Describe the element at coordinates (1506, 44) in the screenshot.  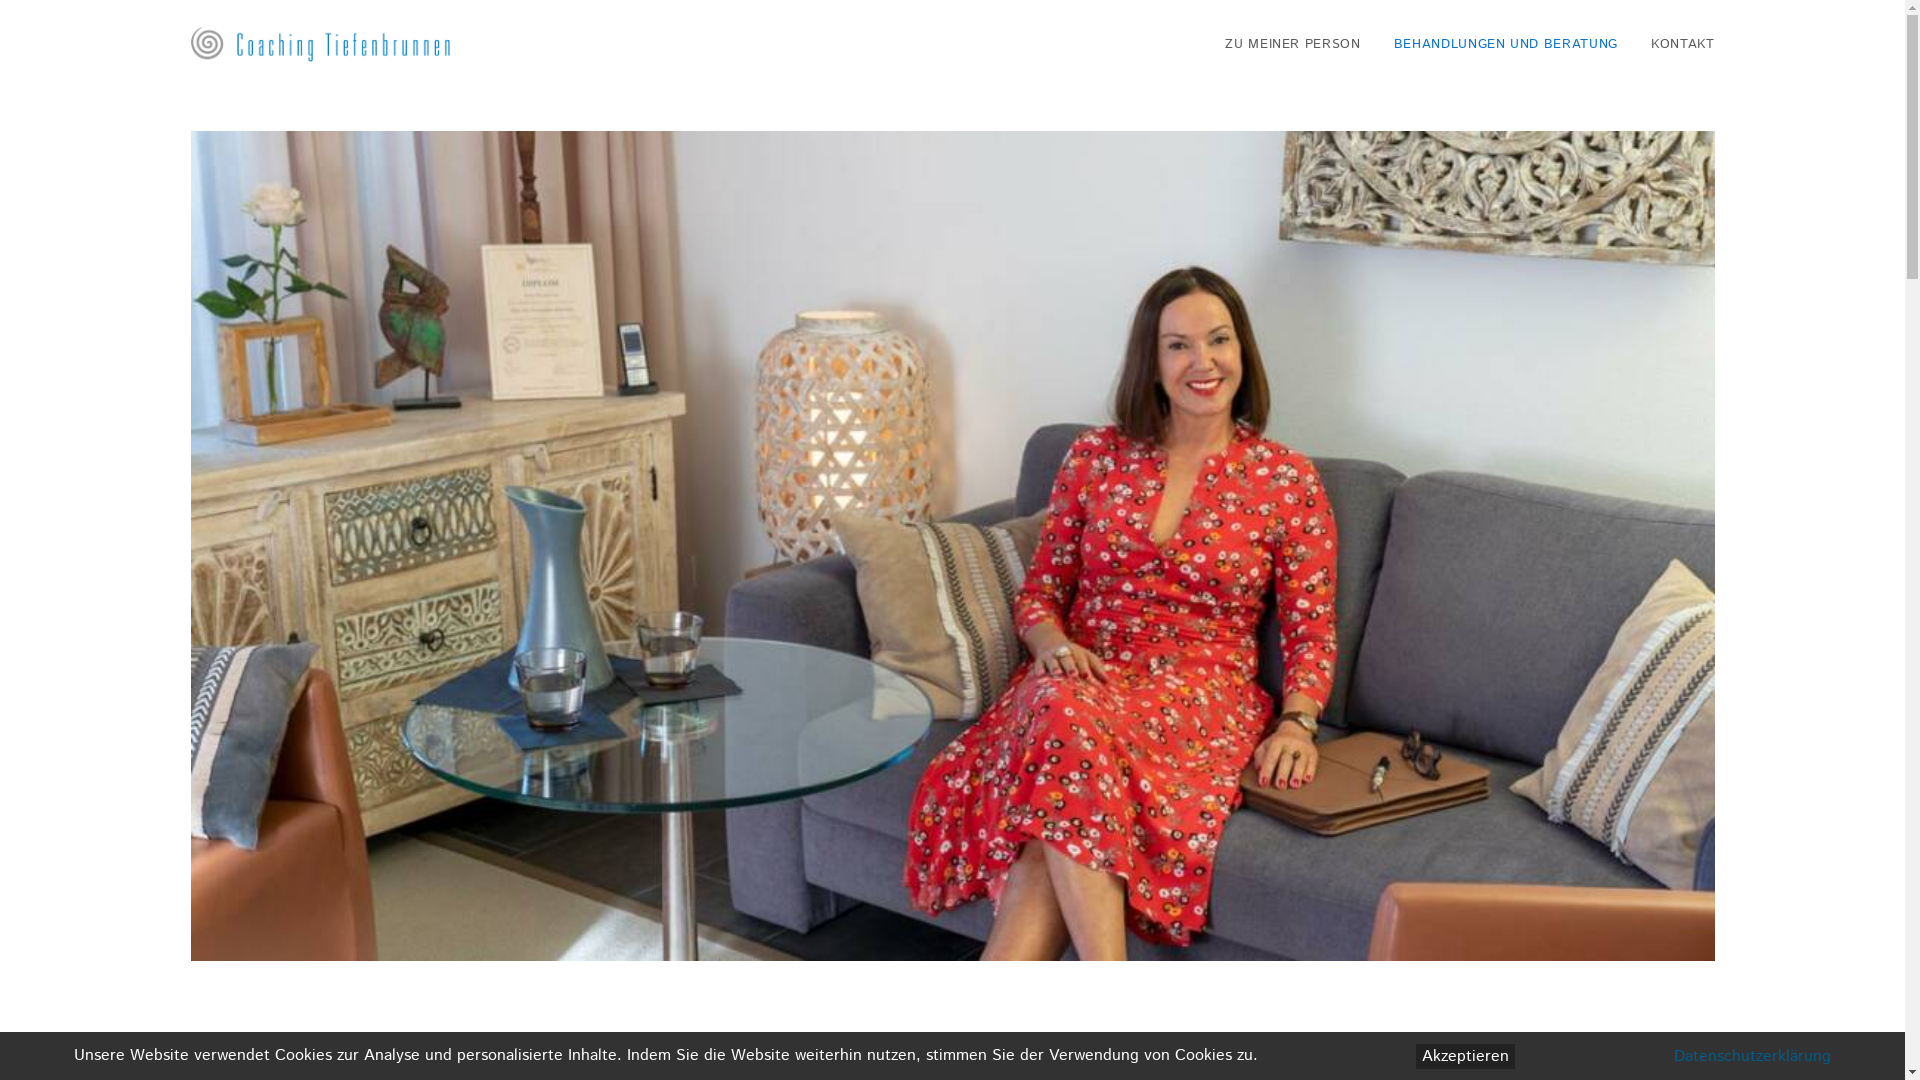
I see `BEHANDLUNGEN UND BERATUNG` at that location.